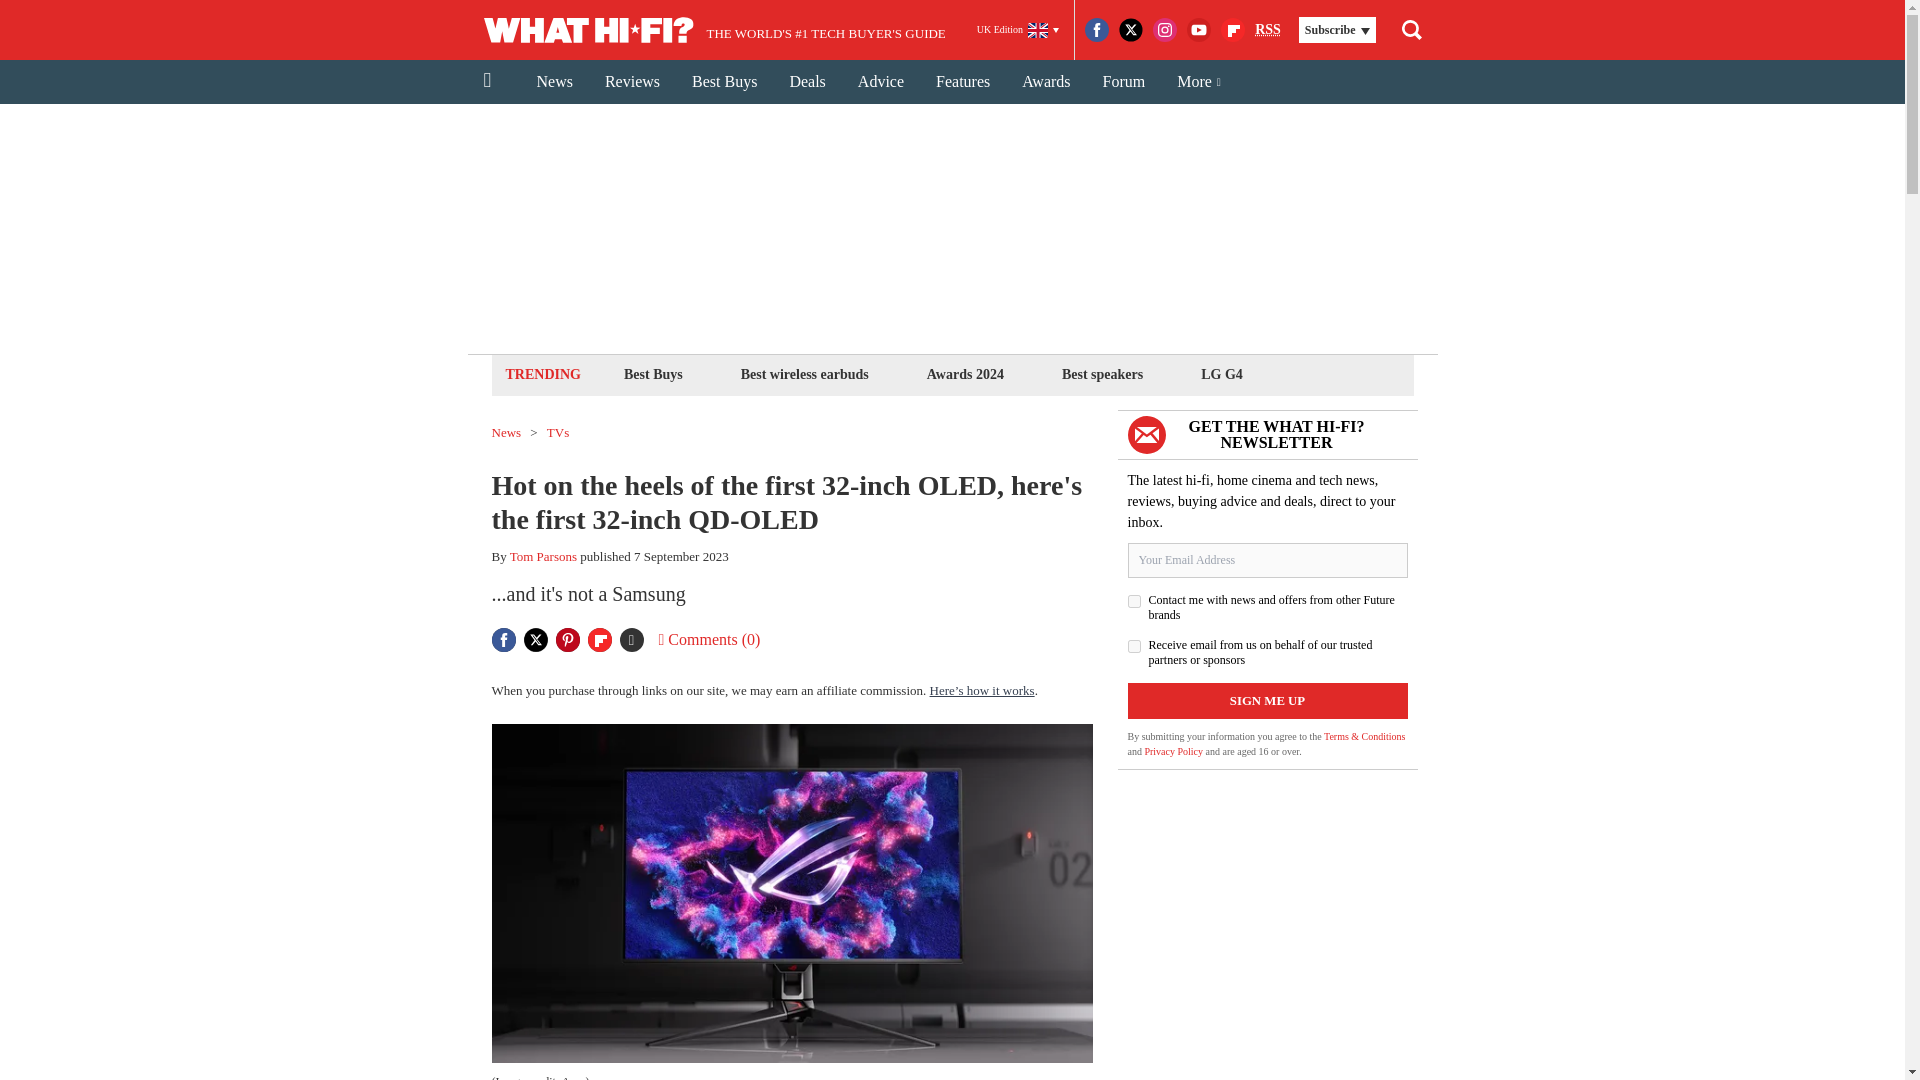 The width and height of the screenshot is (1920, 1080). What do you see at coordinates (1018, 30) in the screenshot?
I see `UK Edition` at bounding box center [1018, 30].